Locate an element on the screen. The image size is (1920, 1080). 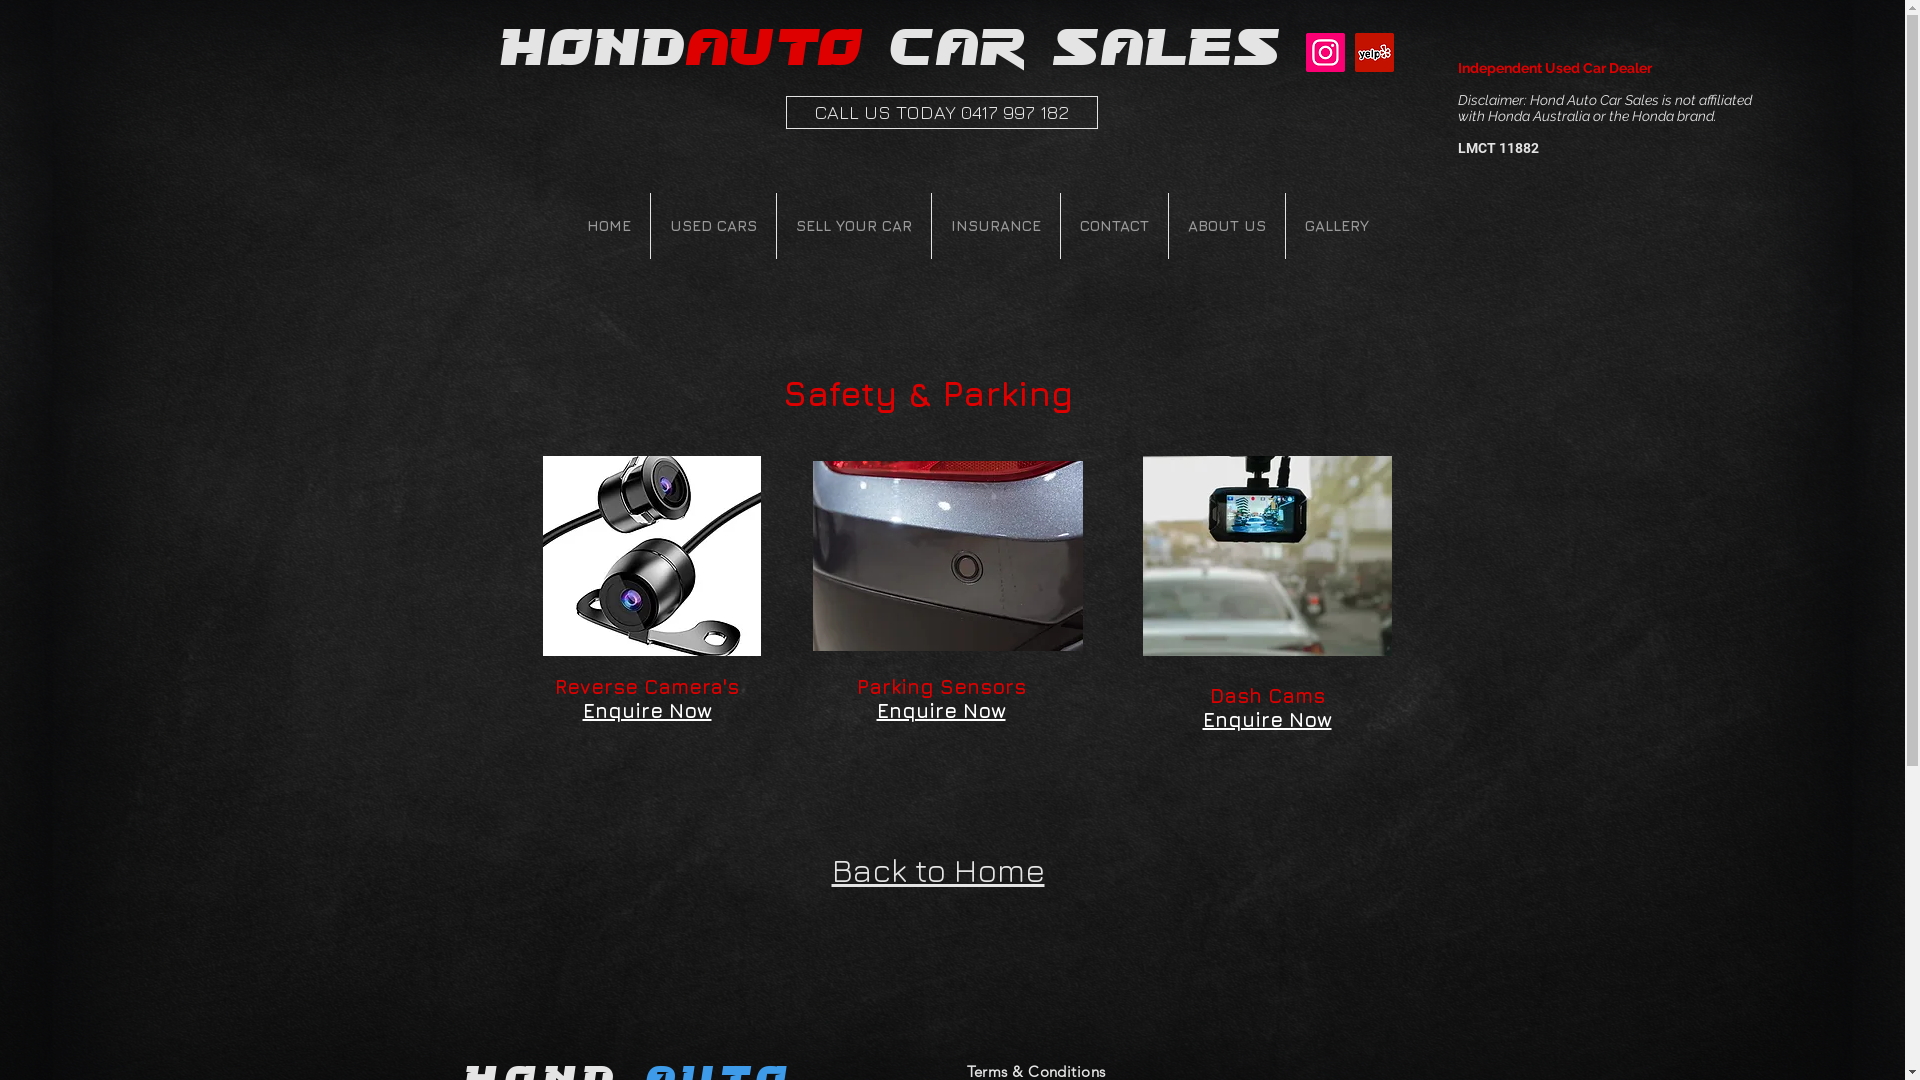
ABOUT US is located at coordinates (1226, 226).